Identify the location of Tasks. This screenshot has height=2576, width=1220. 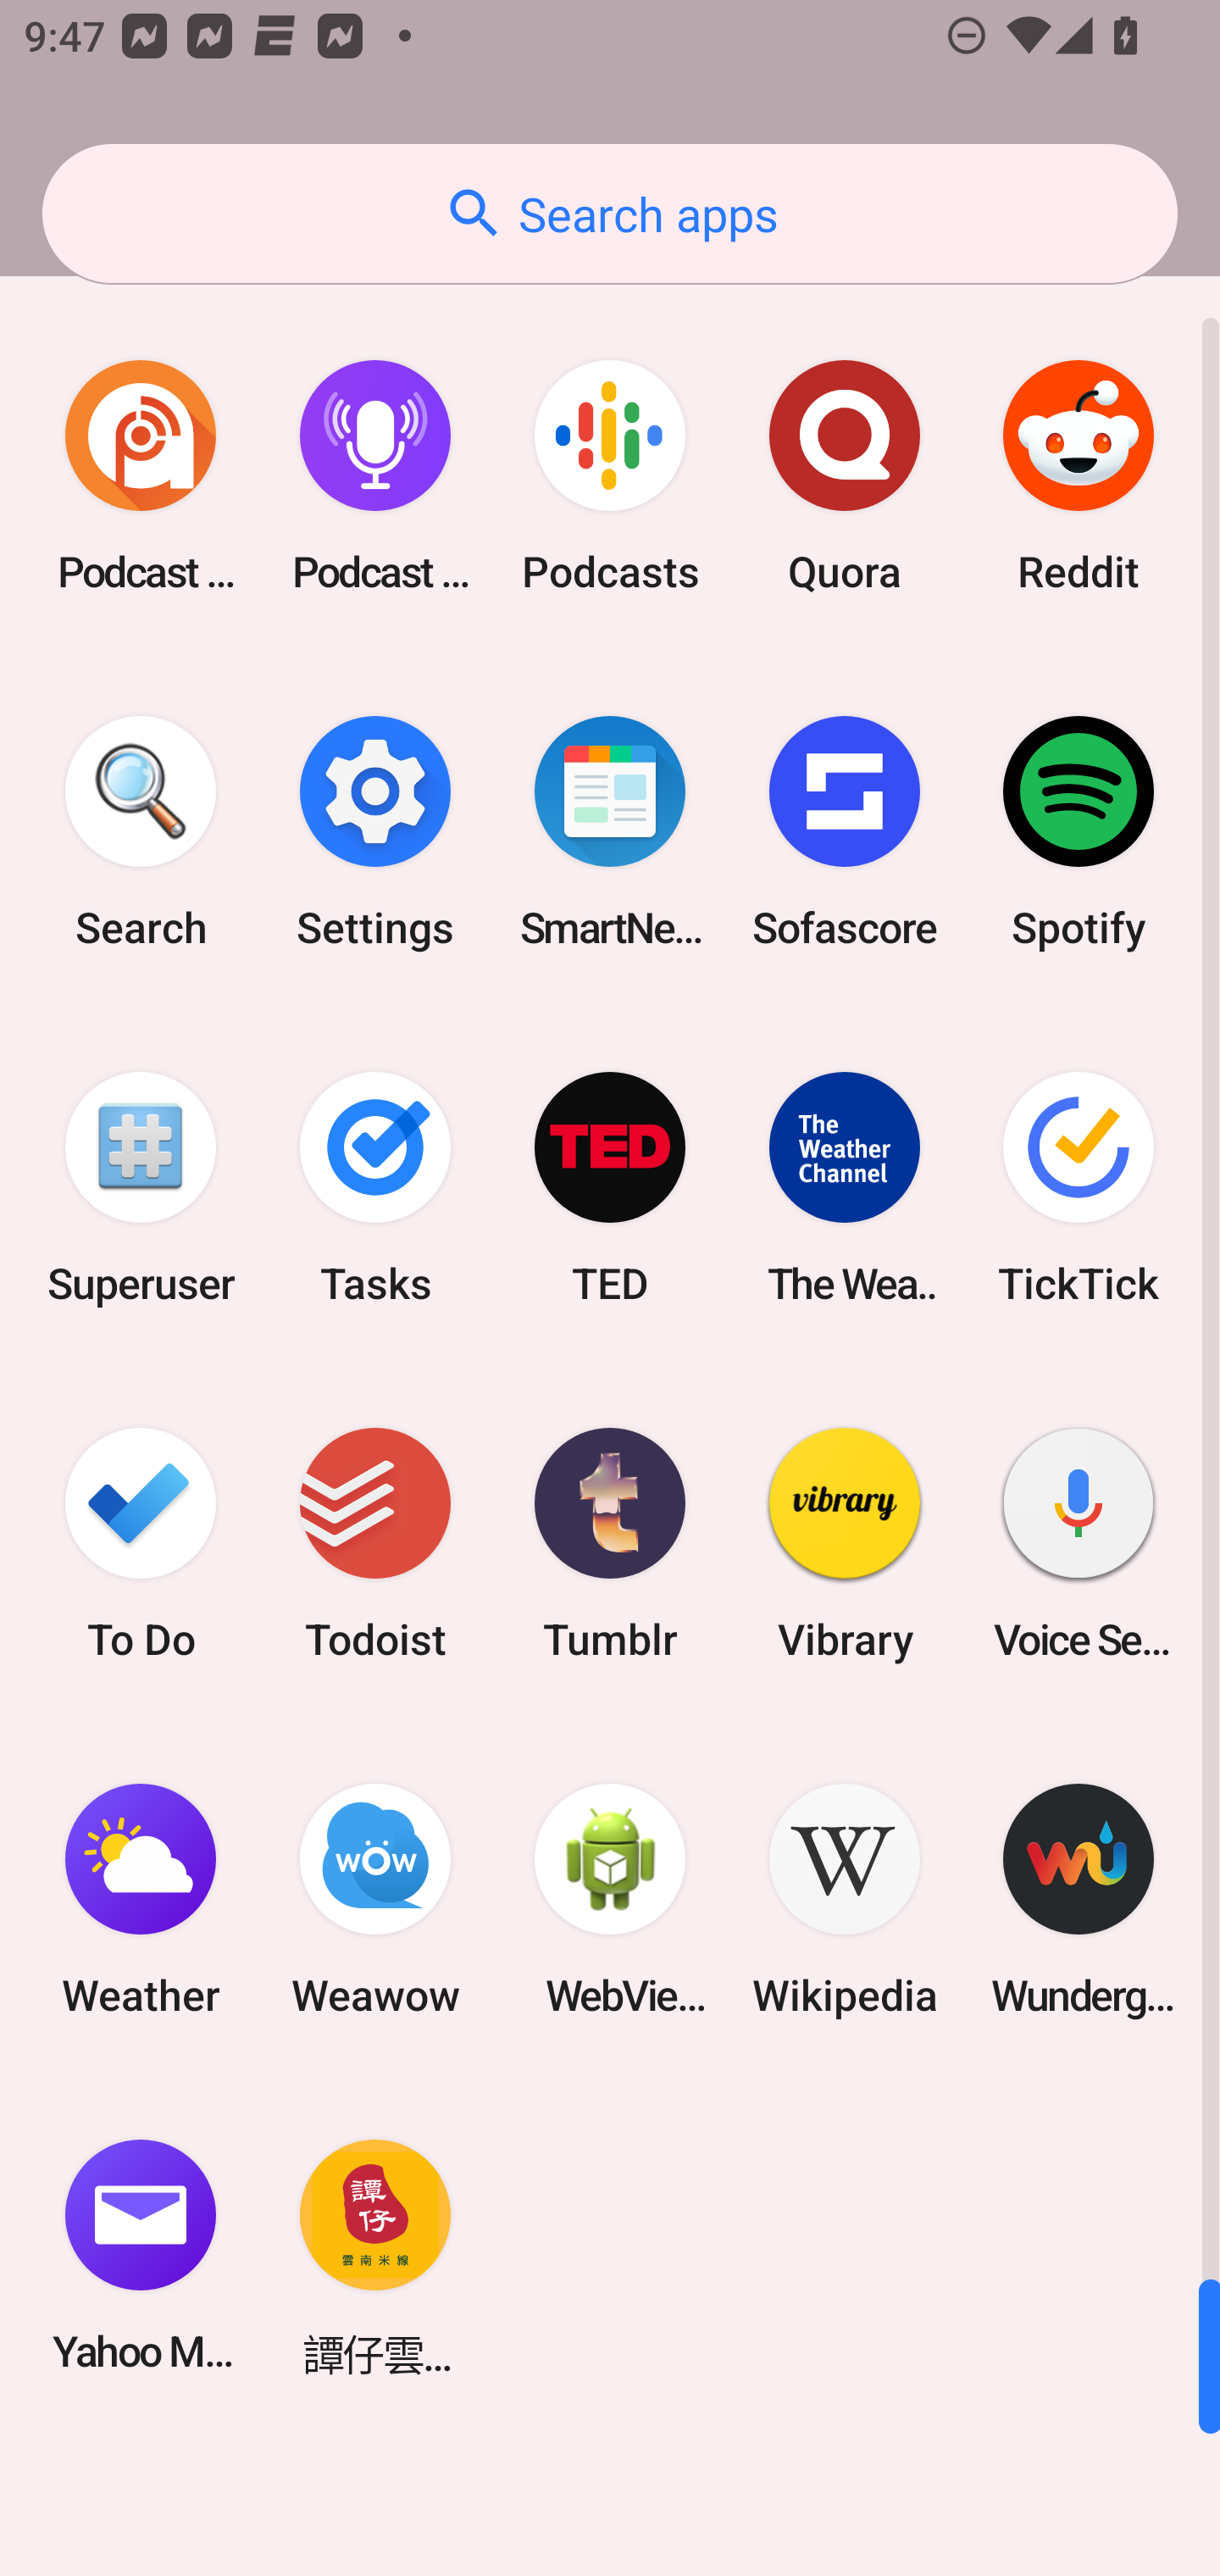
(375, 1187).